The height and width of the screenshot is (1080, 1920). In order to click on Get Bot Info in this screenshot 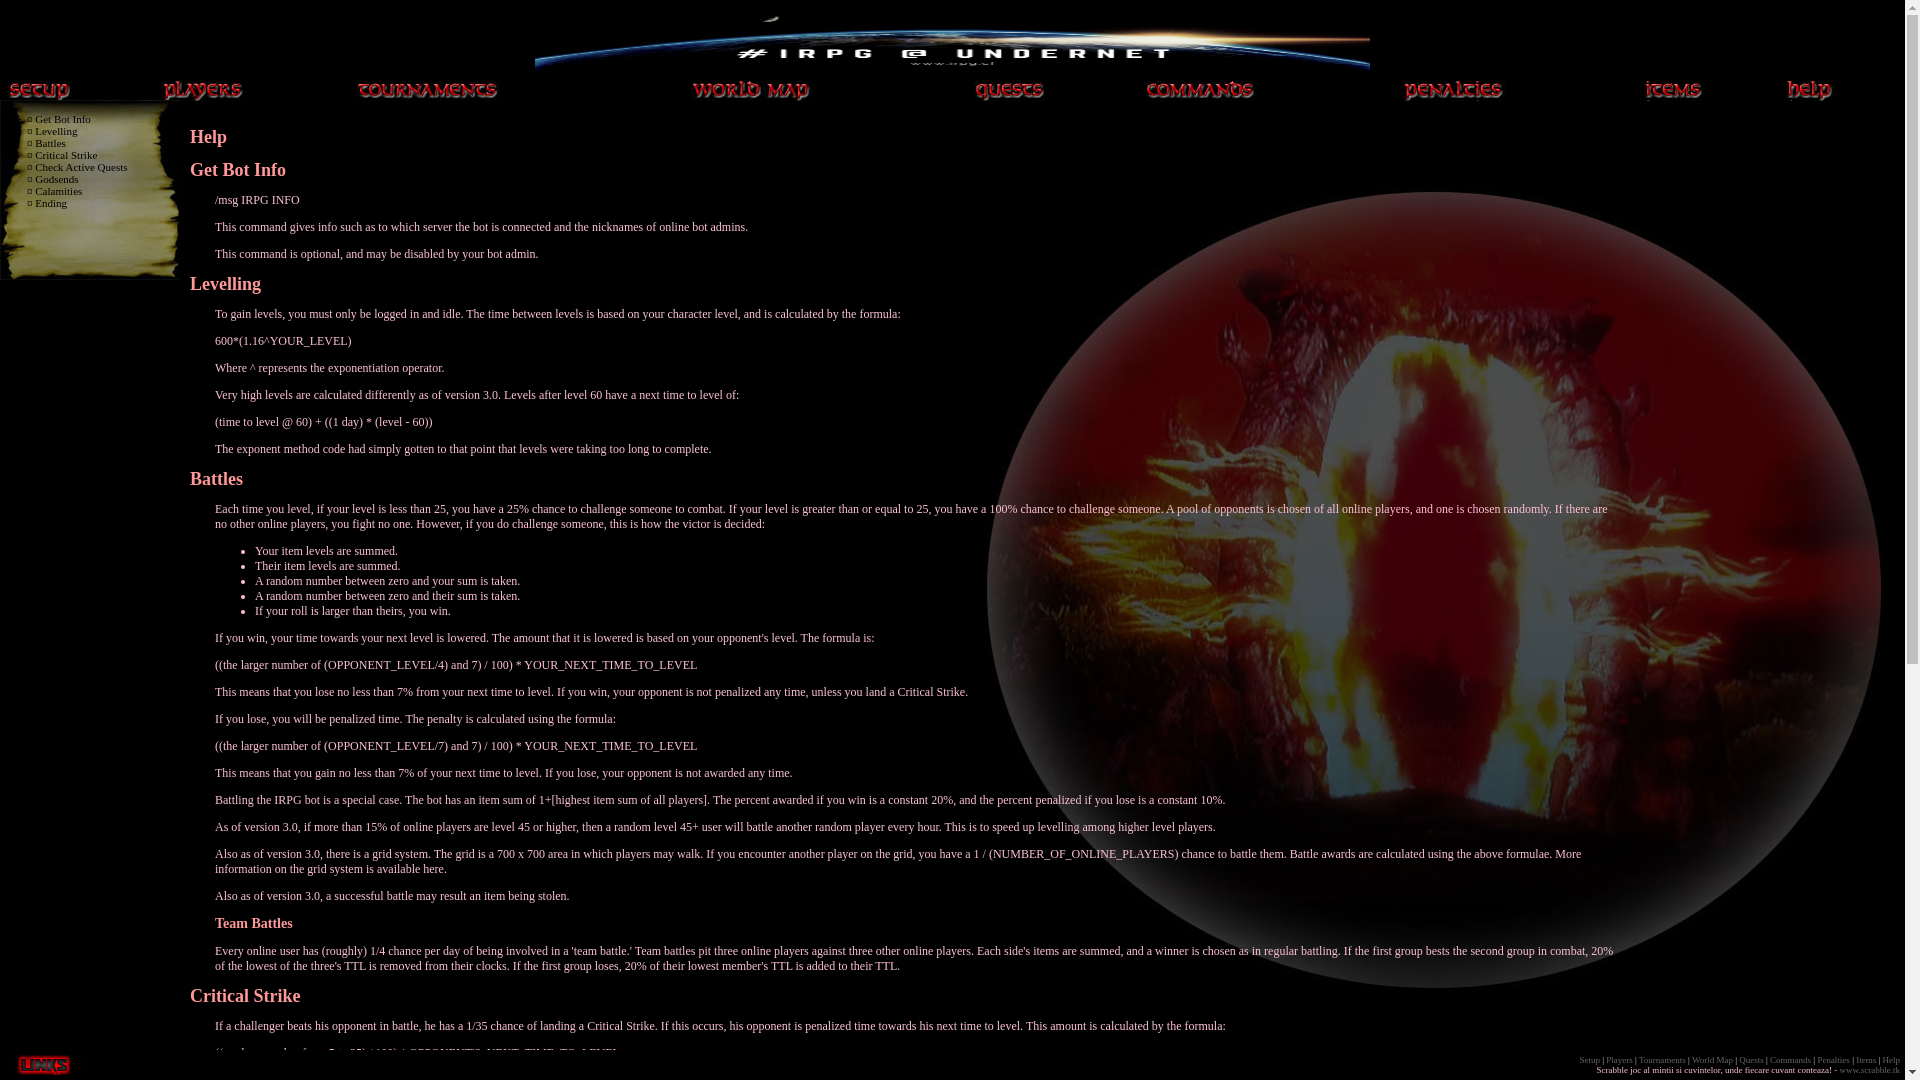, I will do `click(63, 119)`.